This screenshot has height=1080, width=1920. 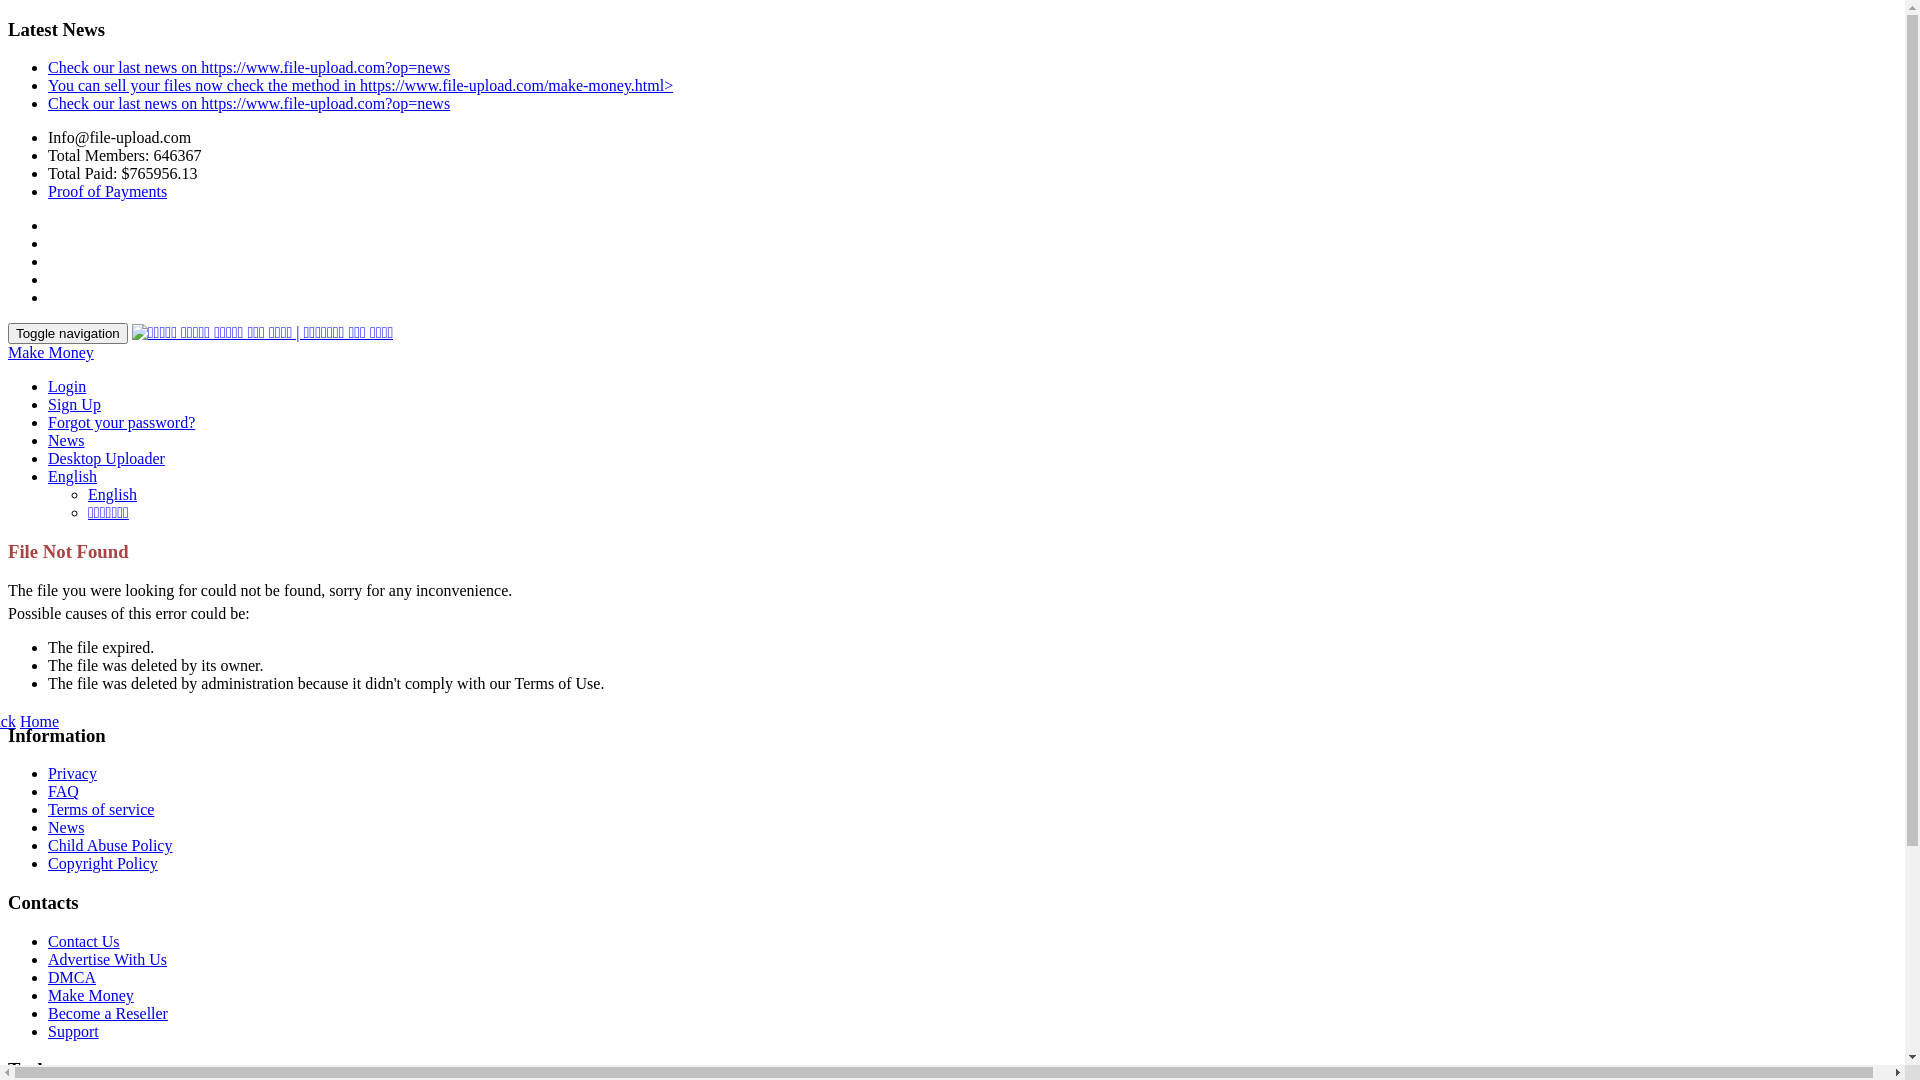 What do you see at coordinates (64, 792) in the screenshot?
I see `FAQ` at bounding box center [64, 792].